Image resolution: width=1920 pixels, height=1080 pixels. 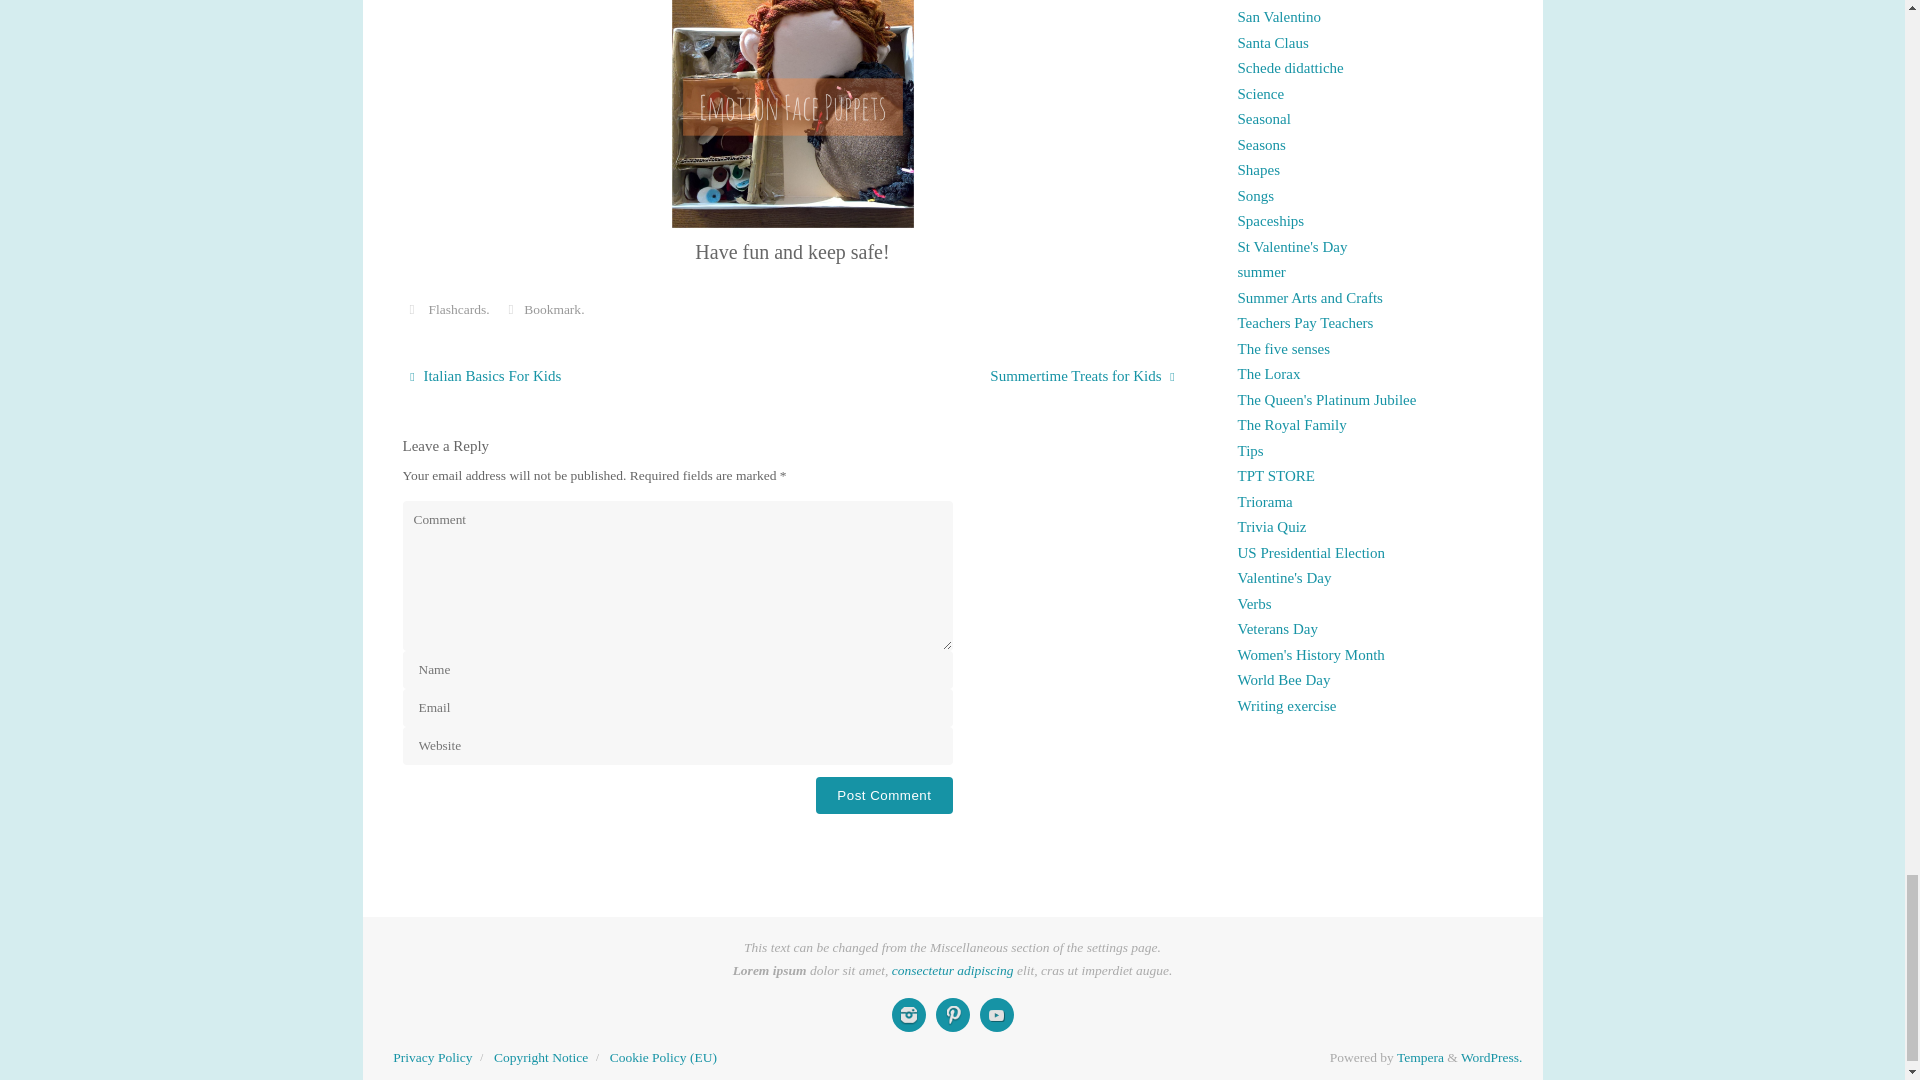 I want to click on Permalink to Teaching Emotions to Kids, so click(x=552, y=310).